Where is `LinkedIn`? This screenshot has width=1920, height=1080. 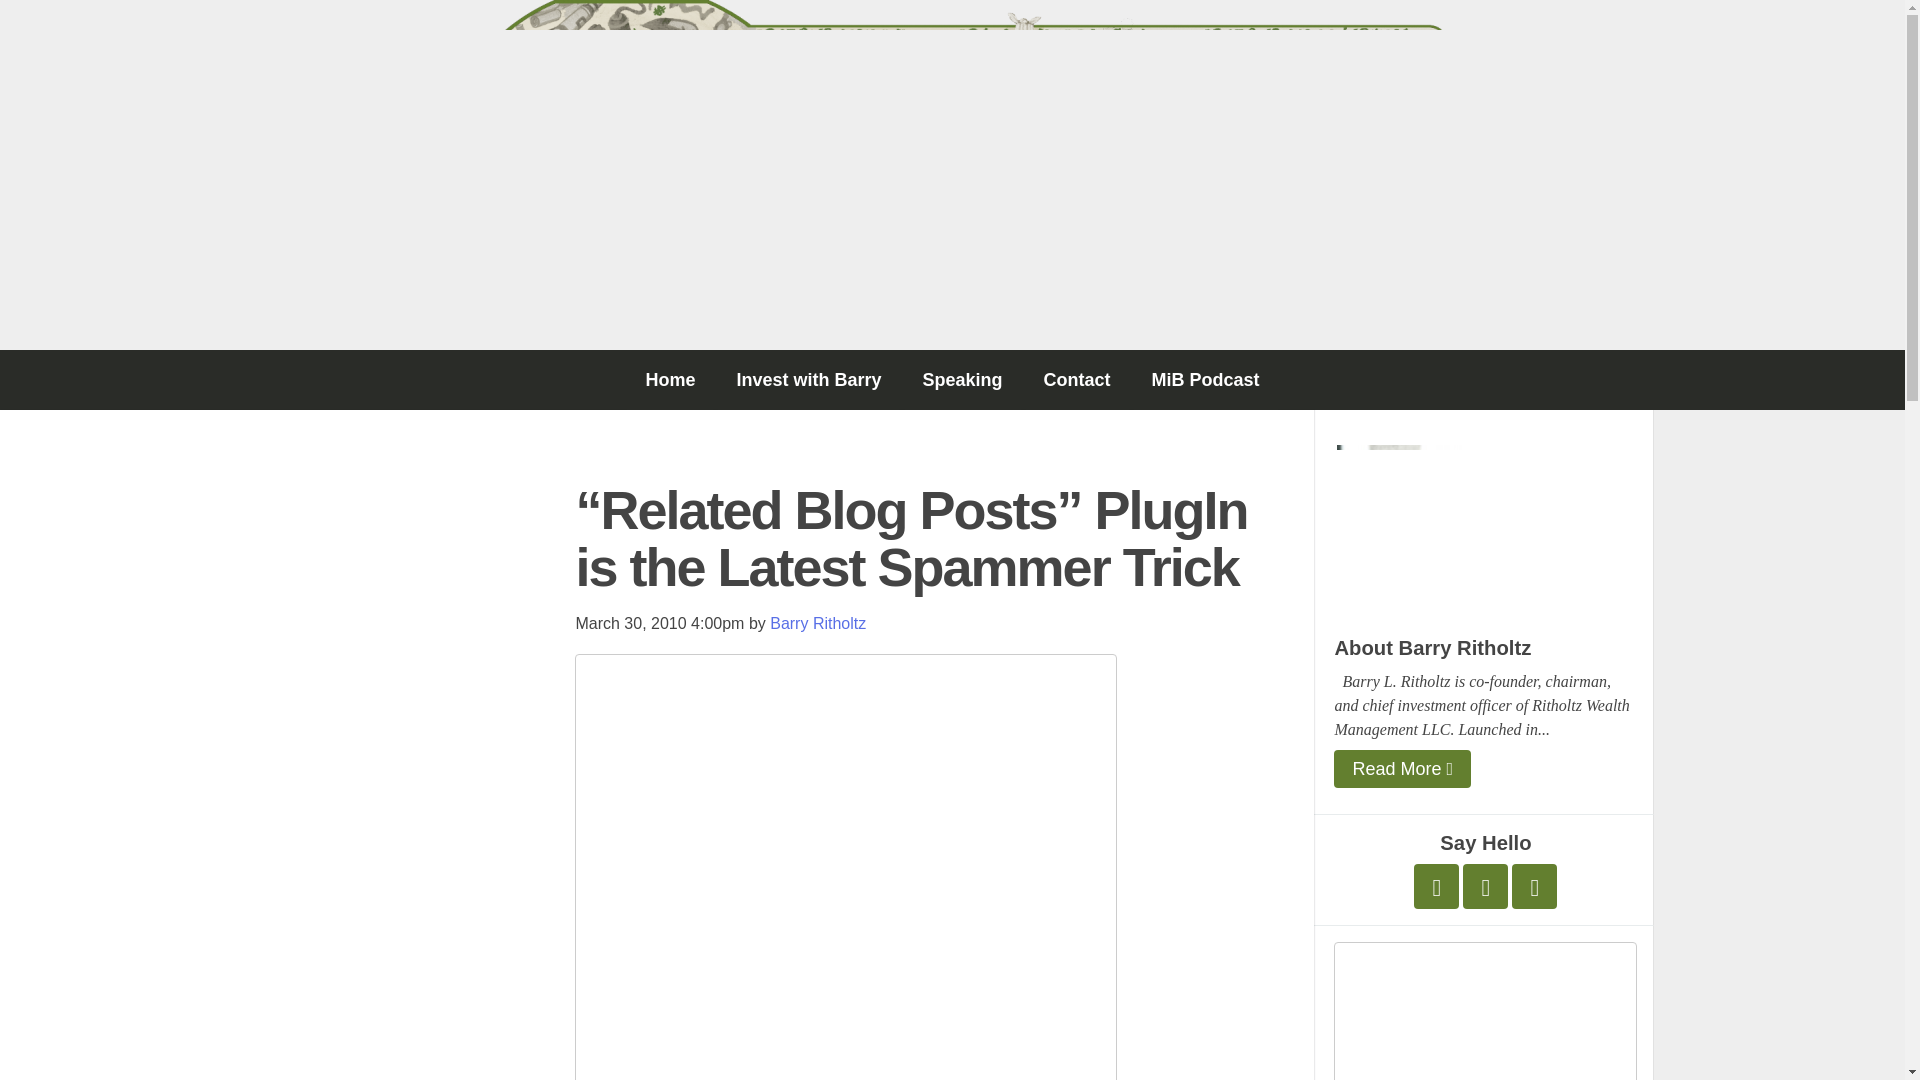
LinkedIn is located at coordinates (1534, 886).